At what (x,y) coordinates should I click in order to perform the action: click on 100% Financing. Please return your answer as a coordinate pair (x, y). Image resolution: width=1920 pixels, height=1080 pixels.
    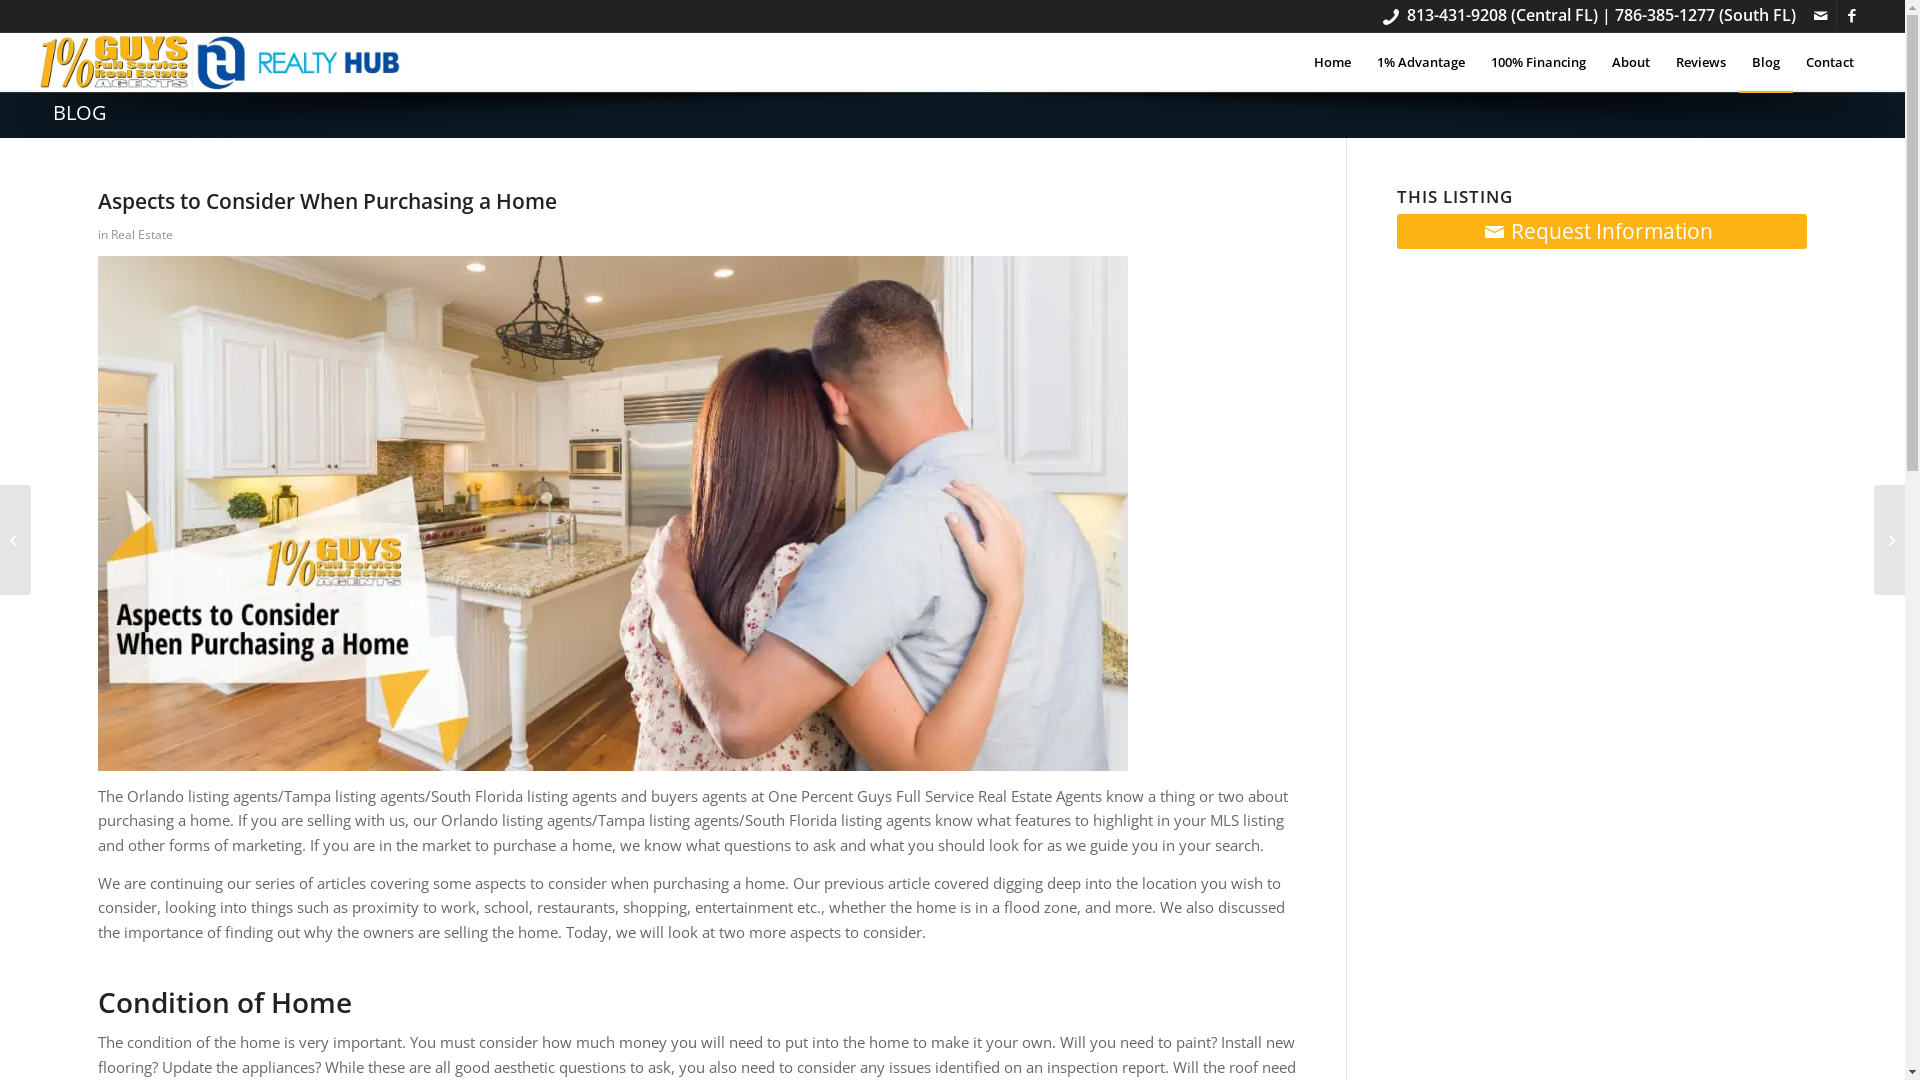
    Looking at the image, I should click on (1538, 62).